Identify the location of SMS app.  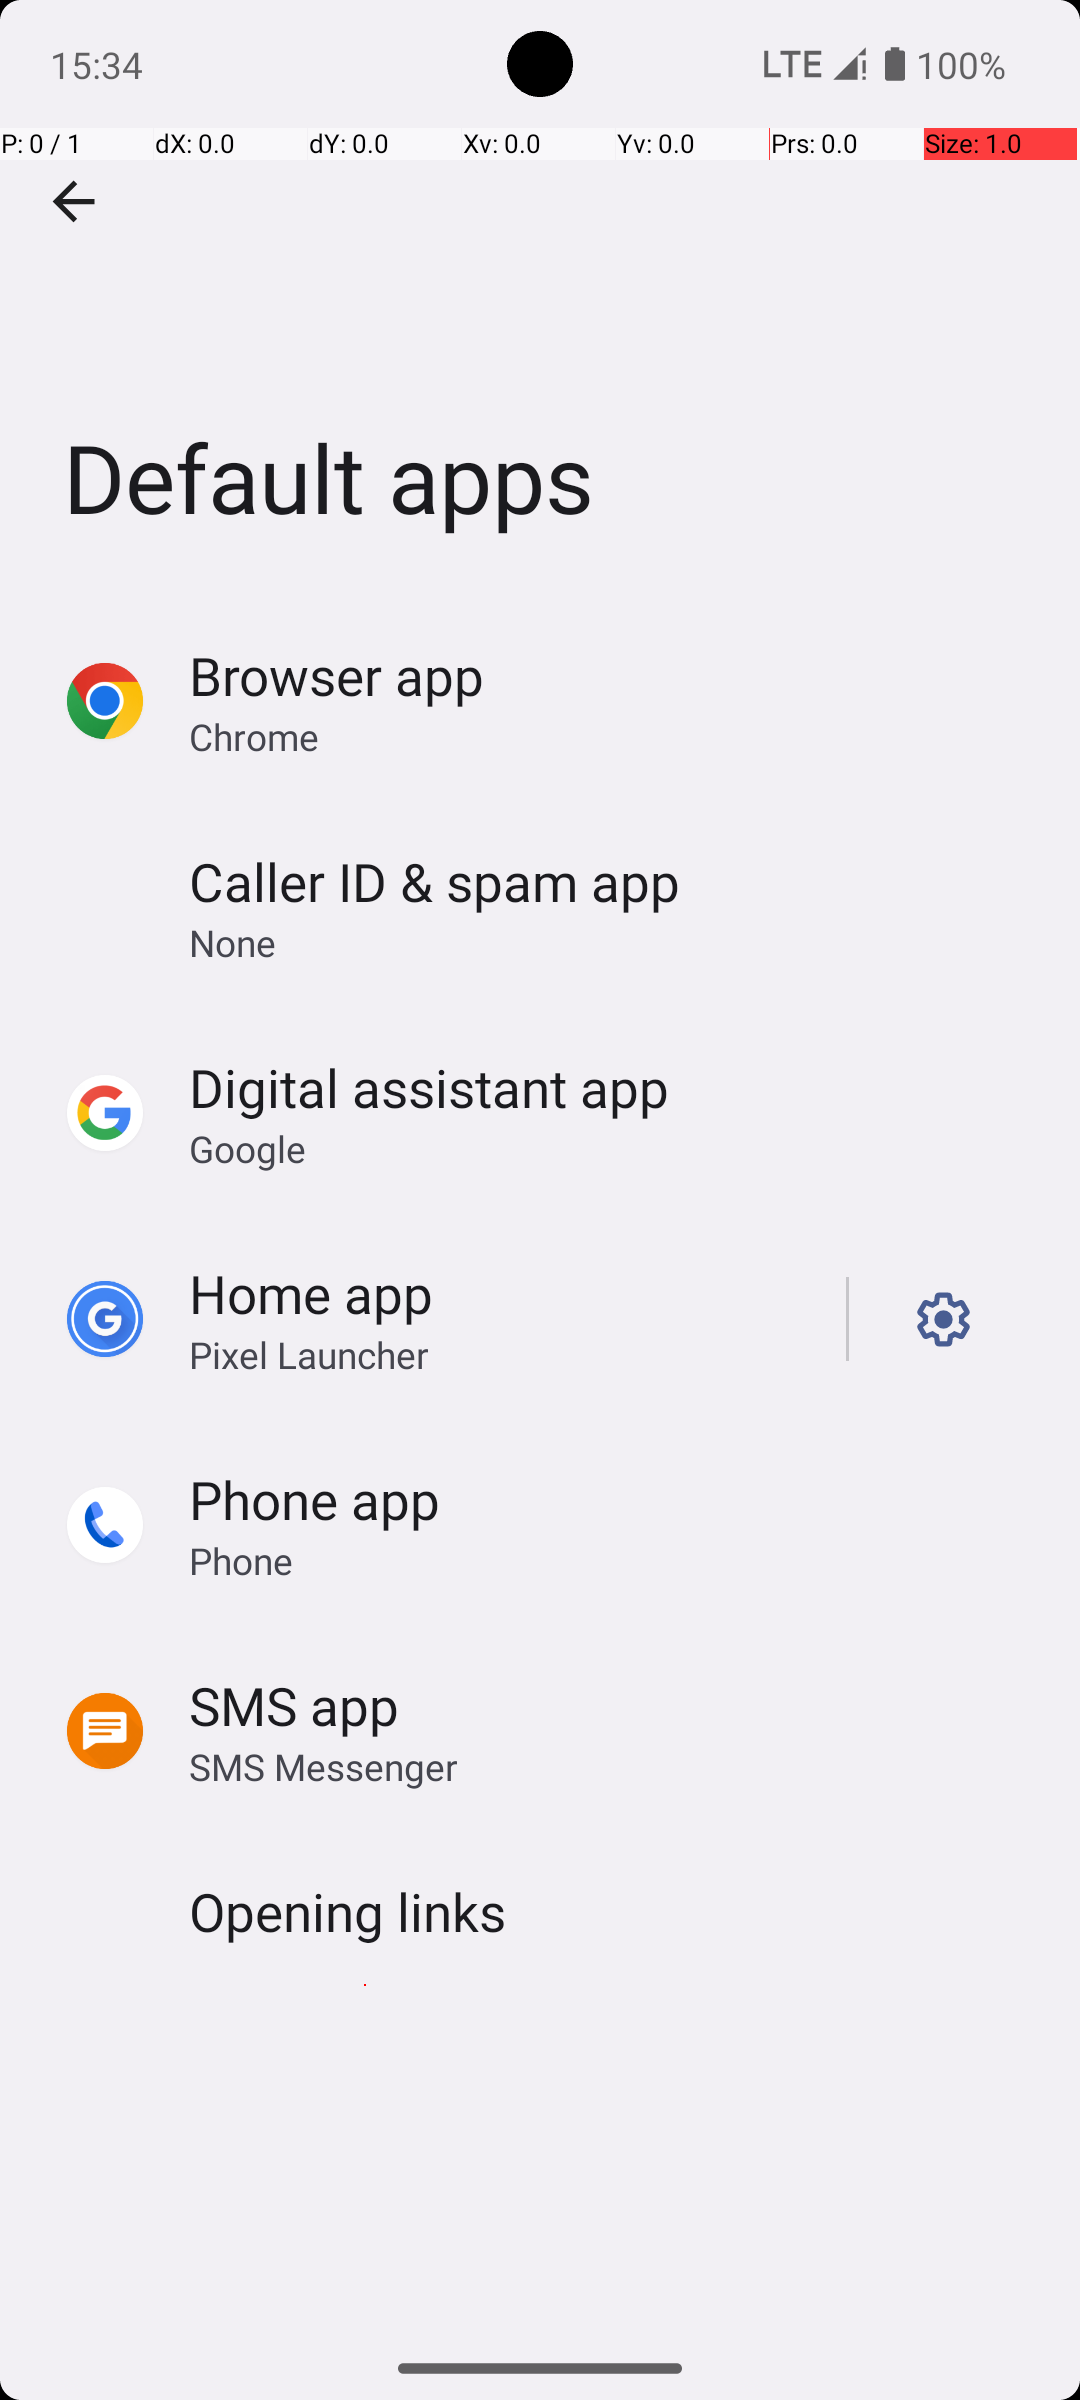
(294, 1706).